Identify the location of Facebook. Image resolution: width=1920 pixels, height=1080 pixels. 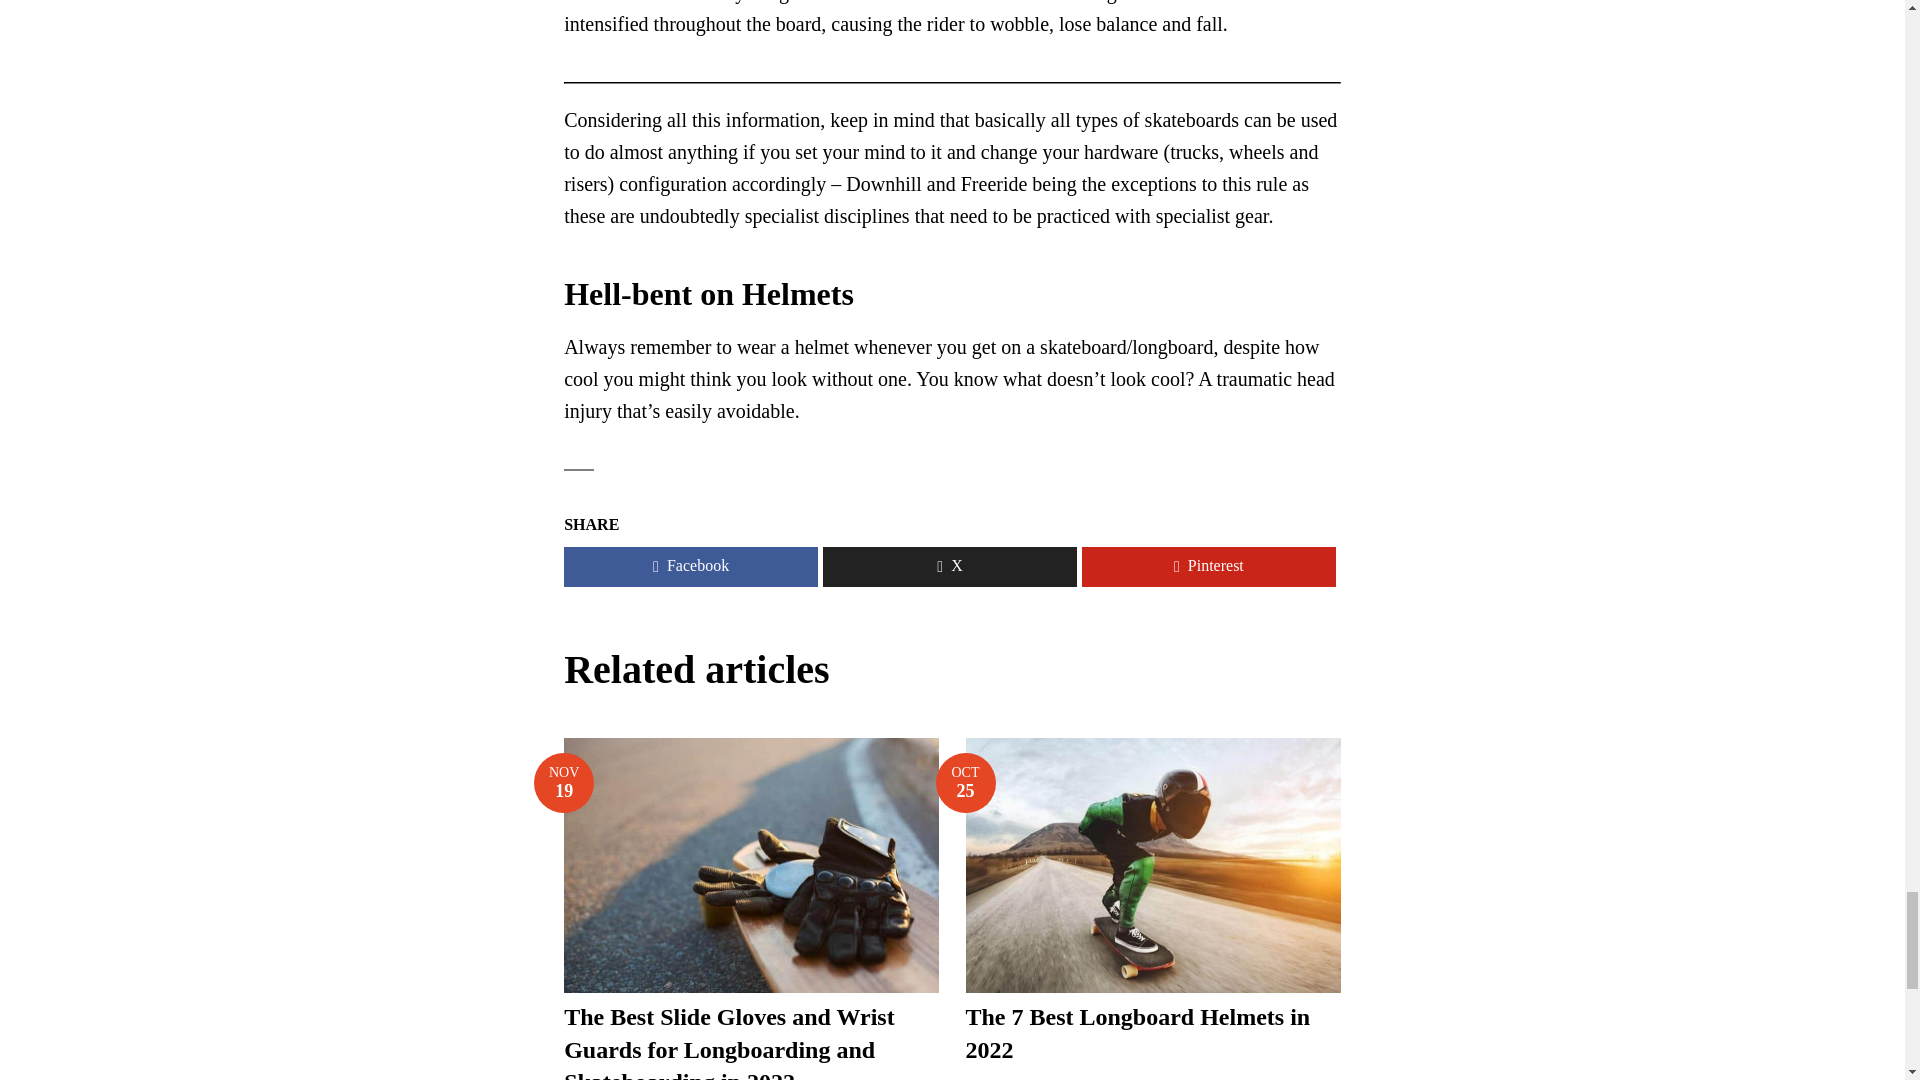
(1138, 1032).